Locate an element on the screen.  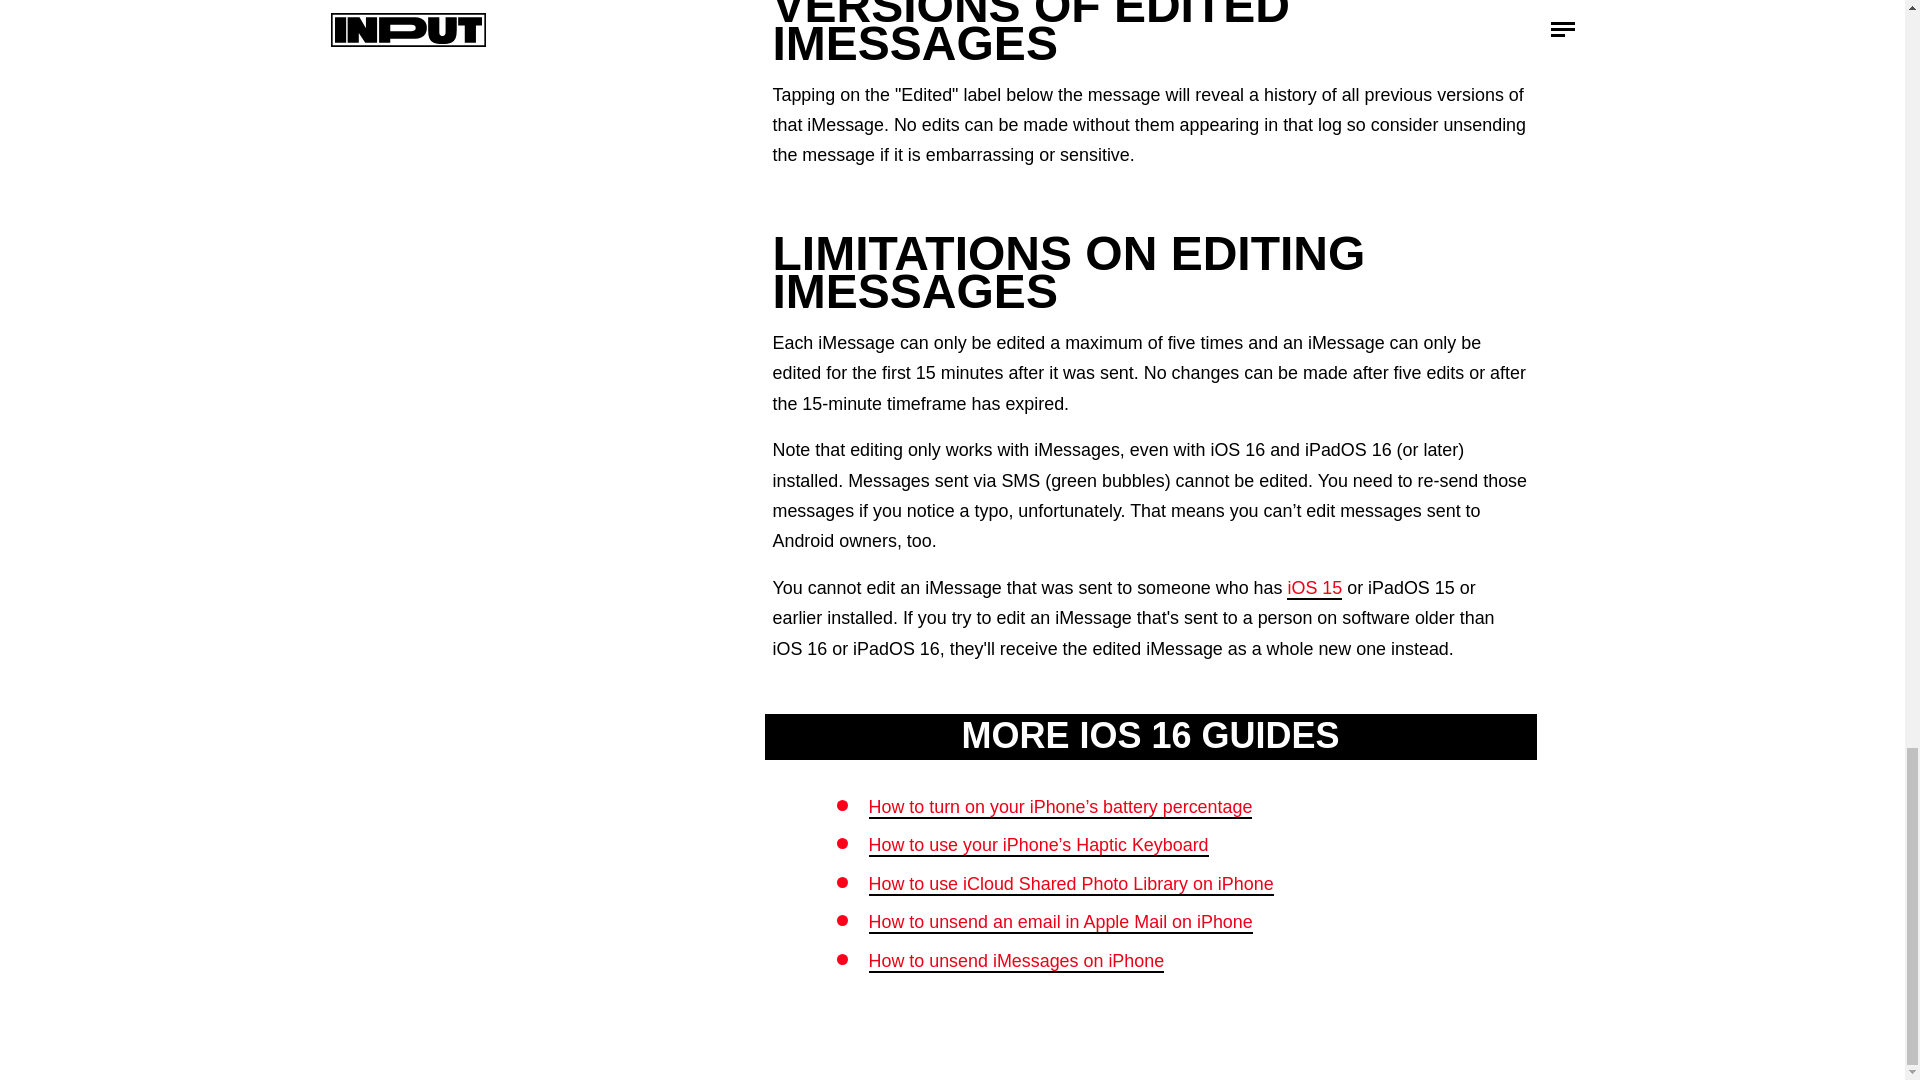
How to unsend iMessages on iPhone is located at coordinates (1015, 962).